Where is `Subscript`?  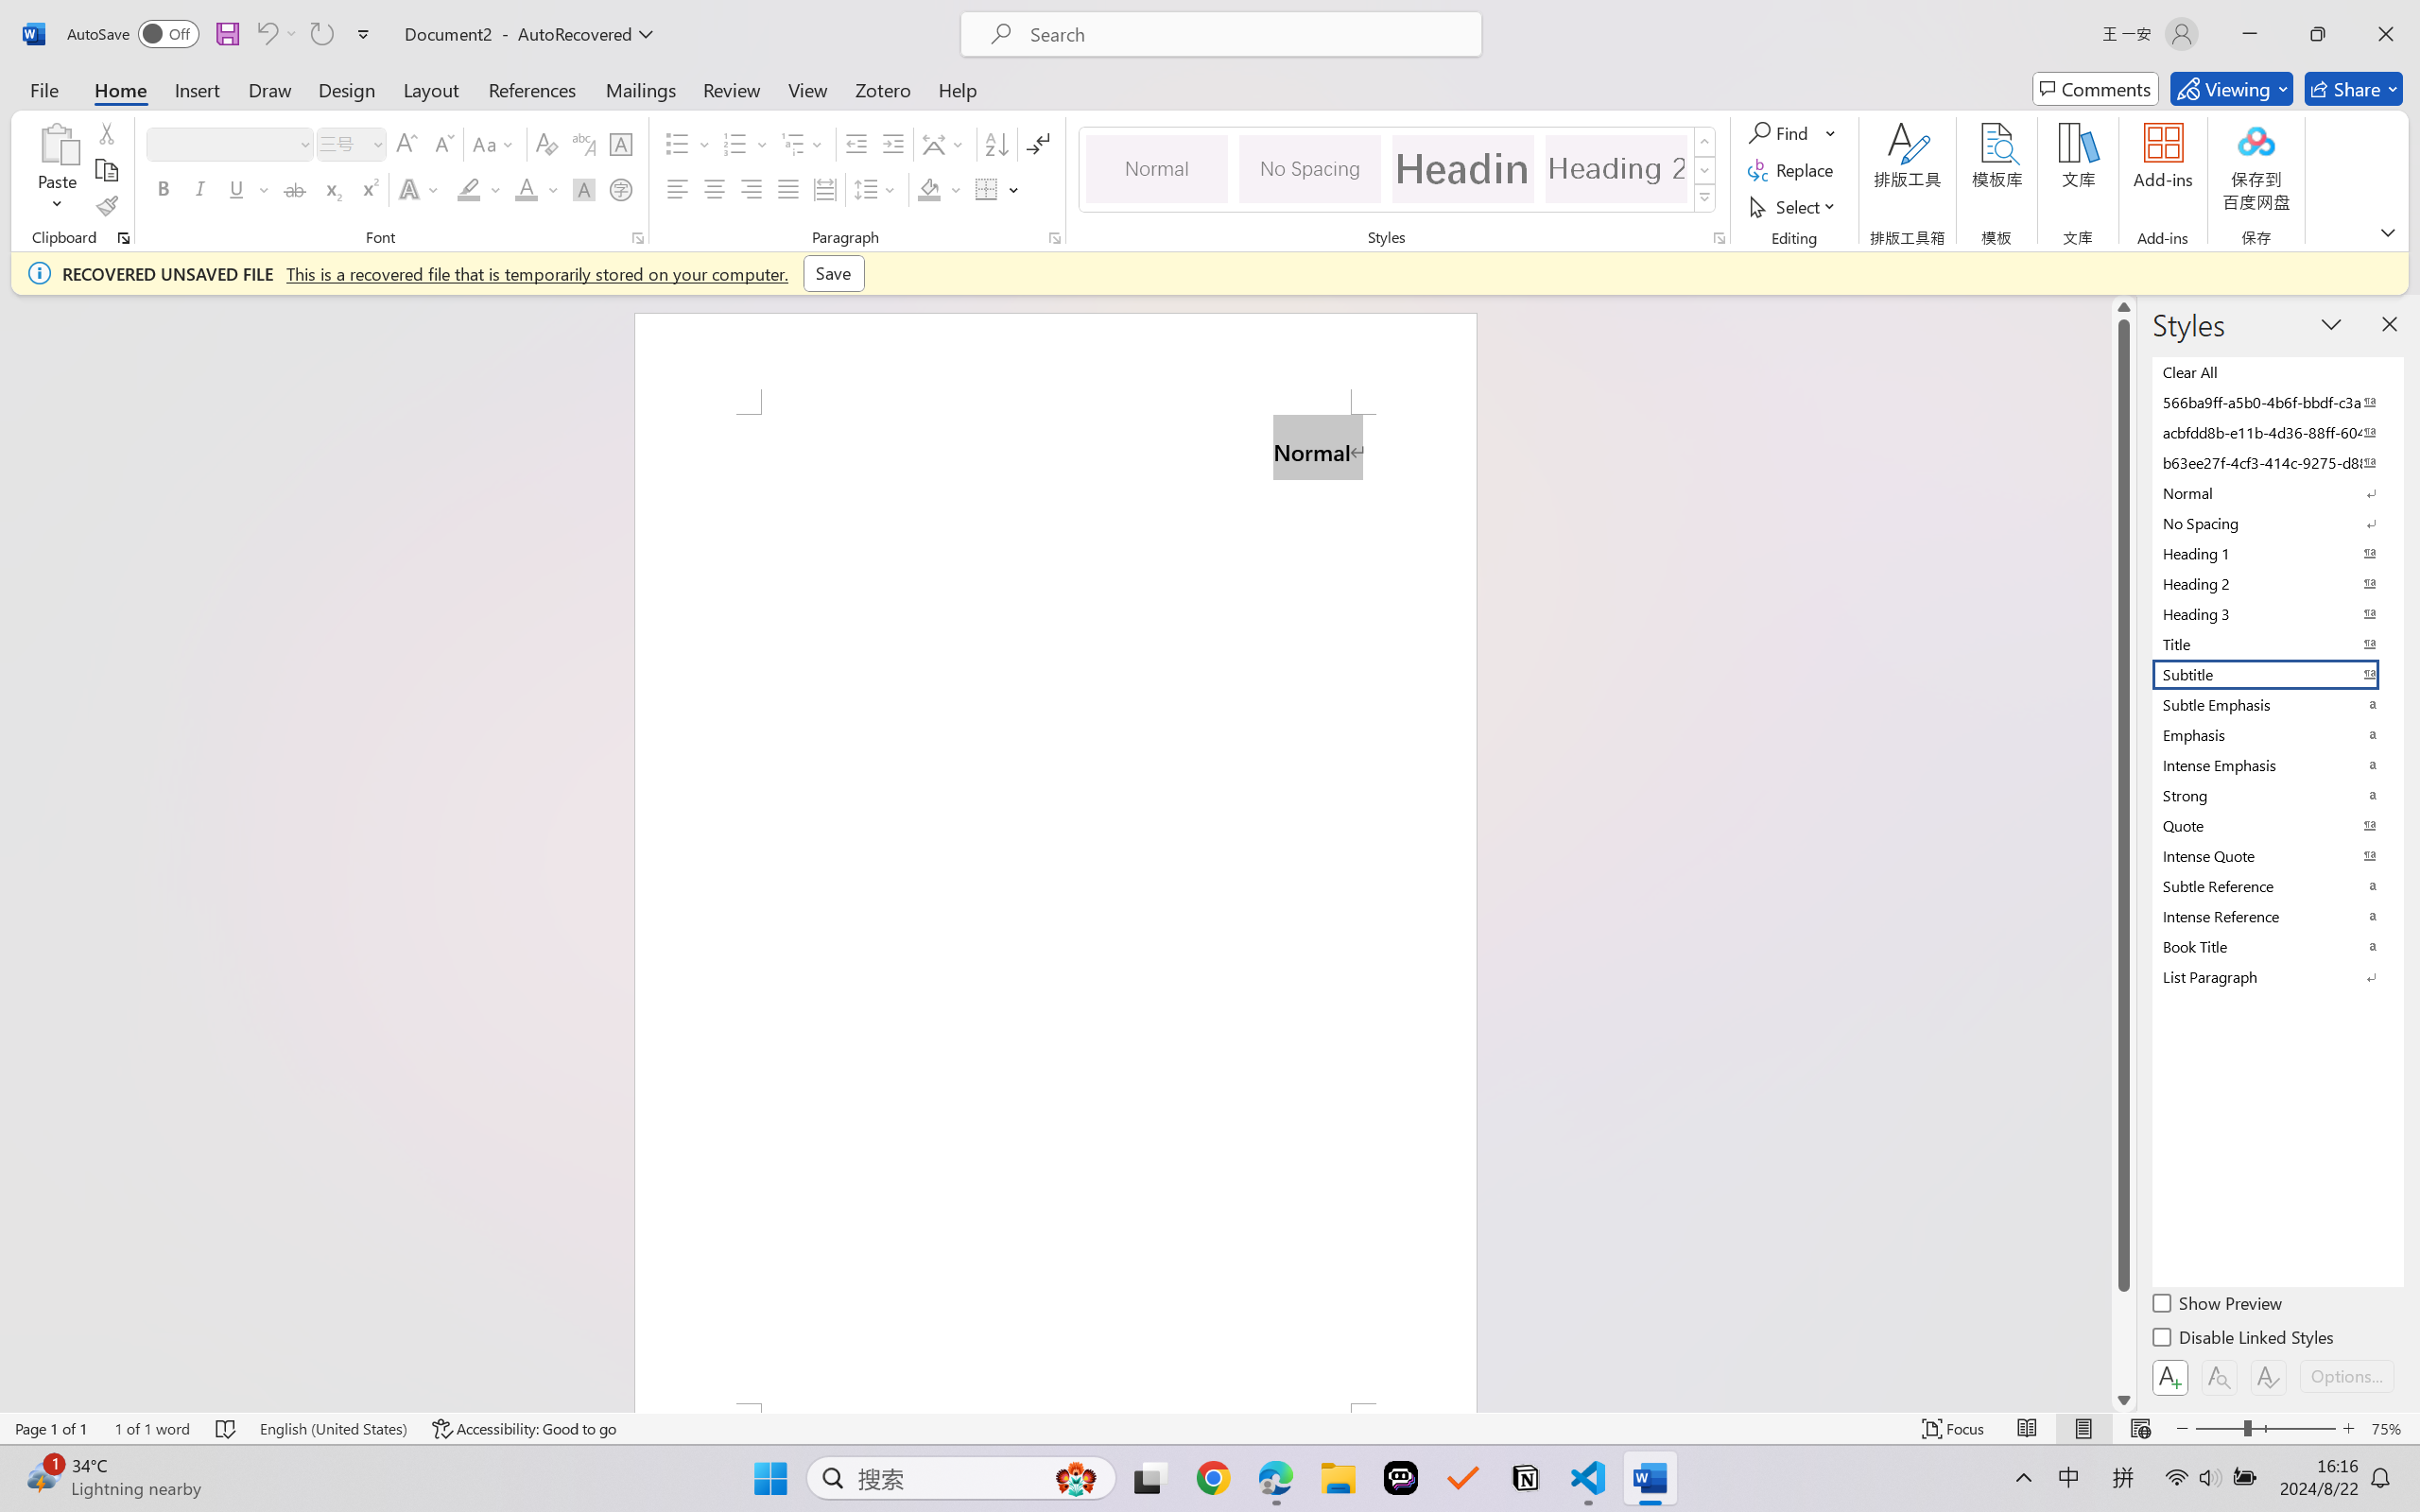 Subscript is located at coordinates (331, 189).